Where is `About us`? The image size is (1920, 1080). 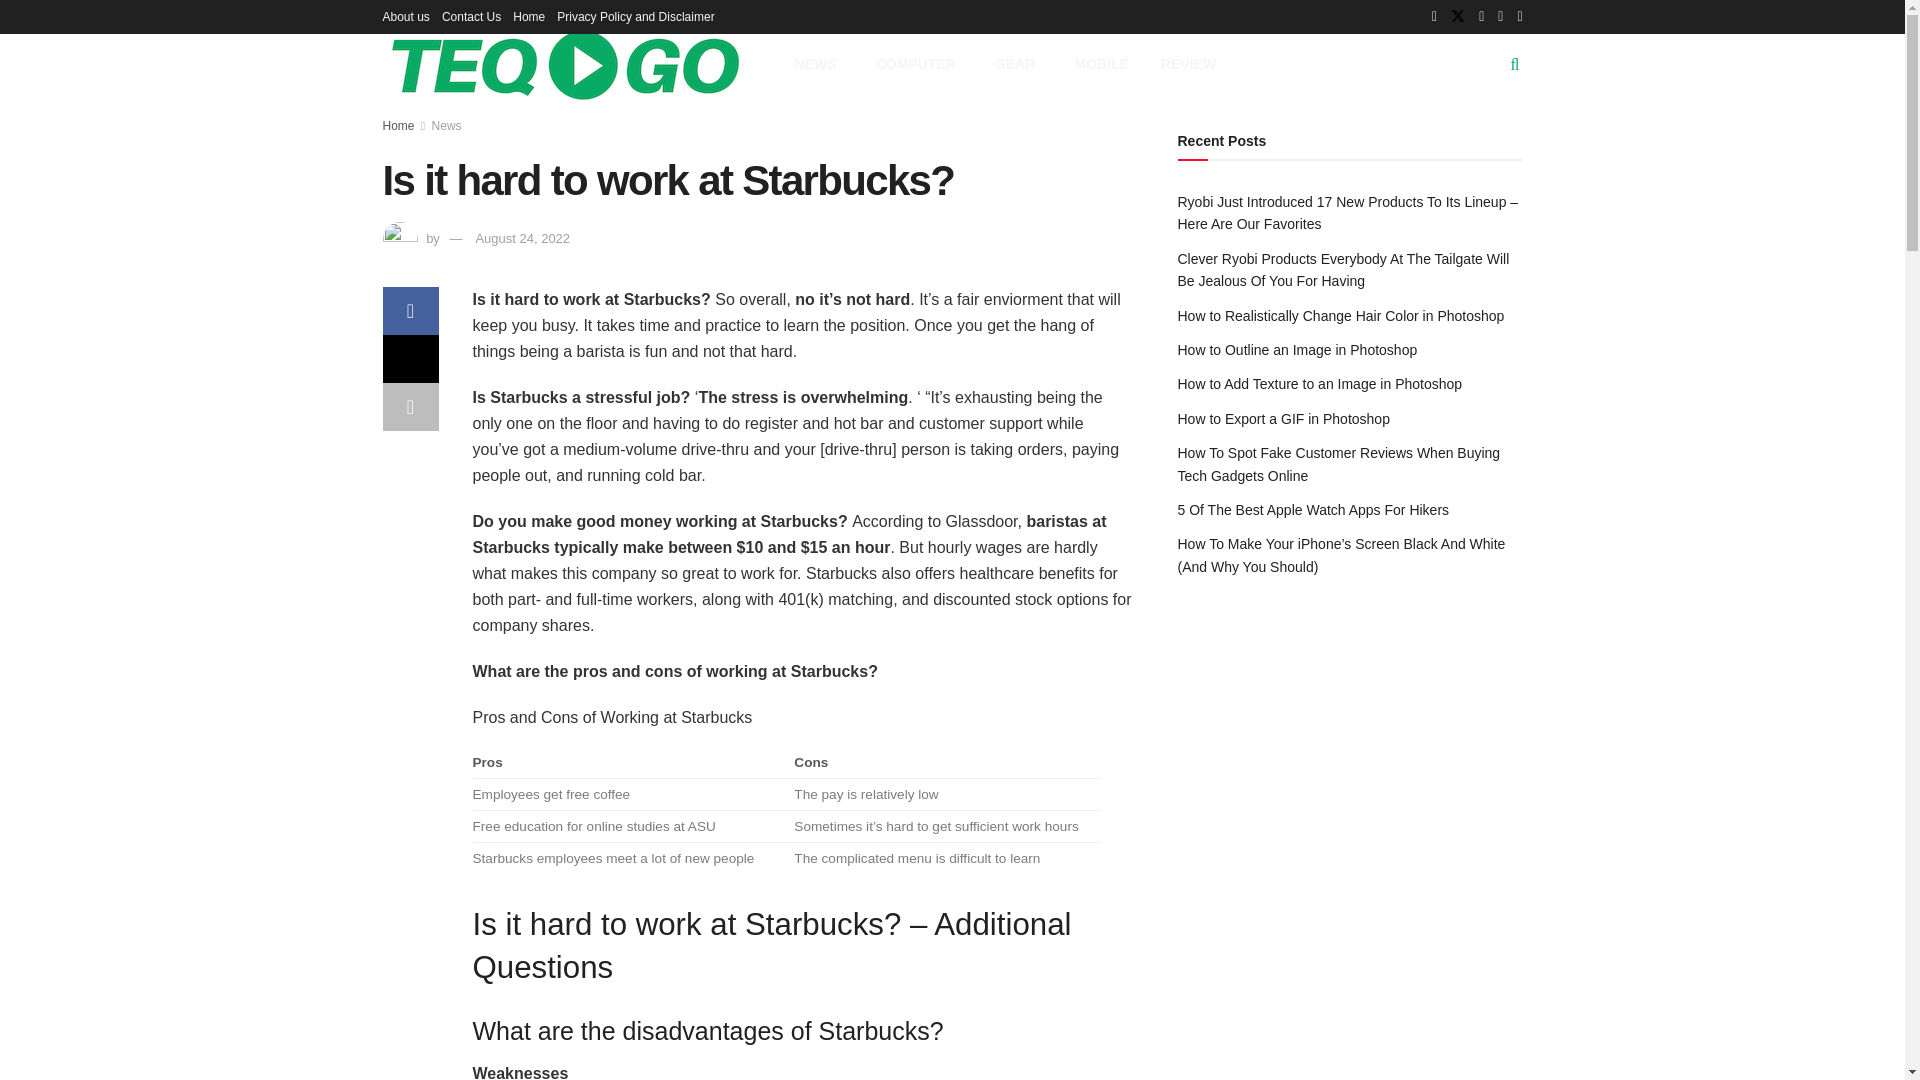 About us is located at coordinates (405, 16).